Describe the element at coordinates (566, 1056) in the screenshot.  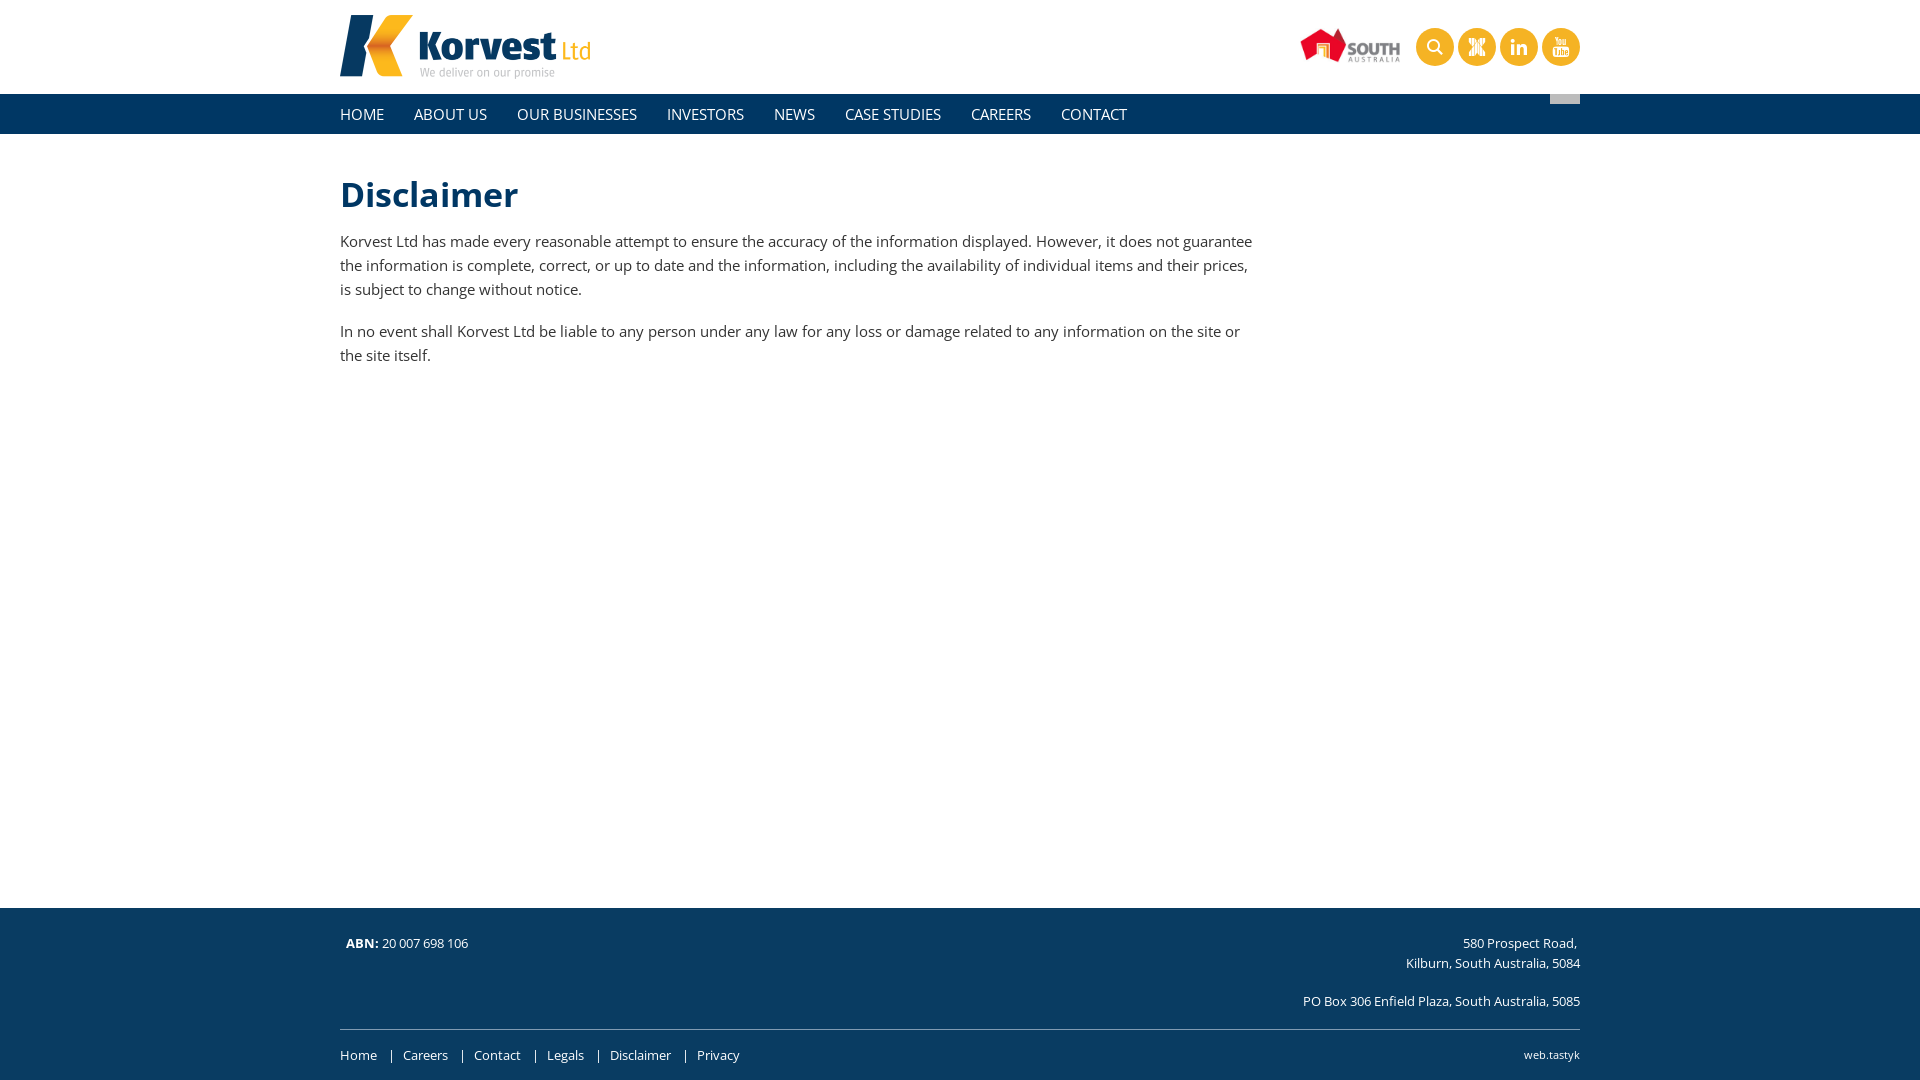
I see `Legals` at that location.